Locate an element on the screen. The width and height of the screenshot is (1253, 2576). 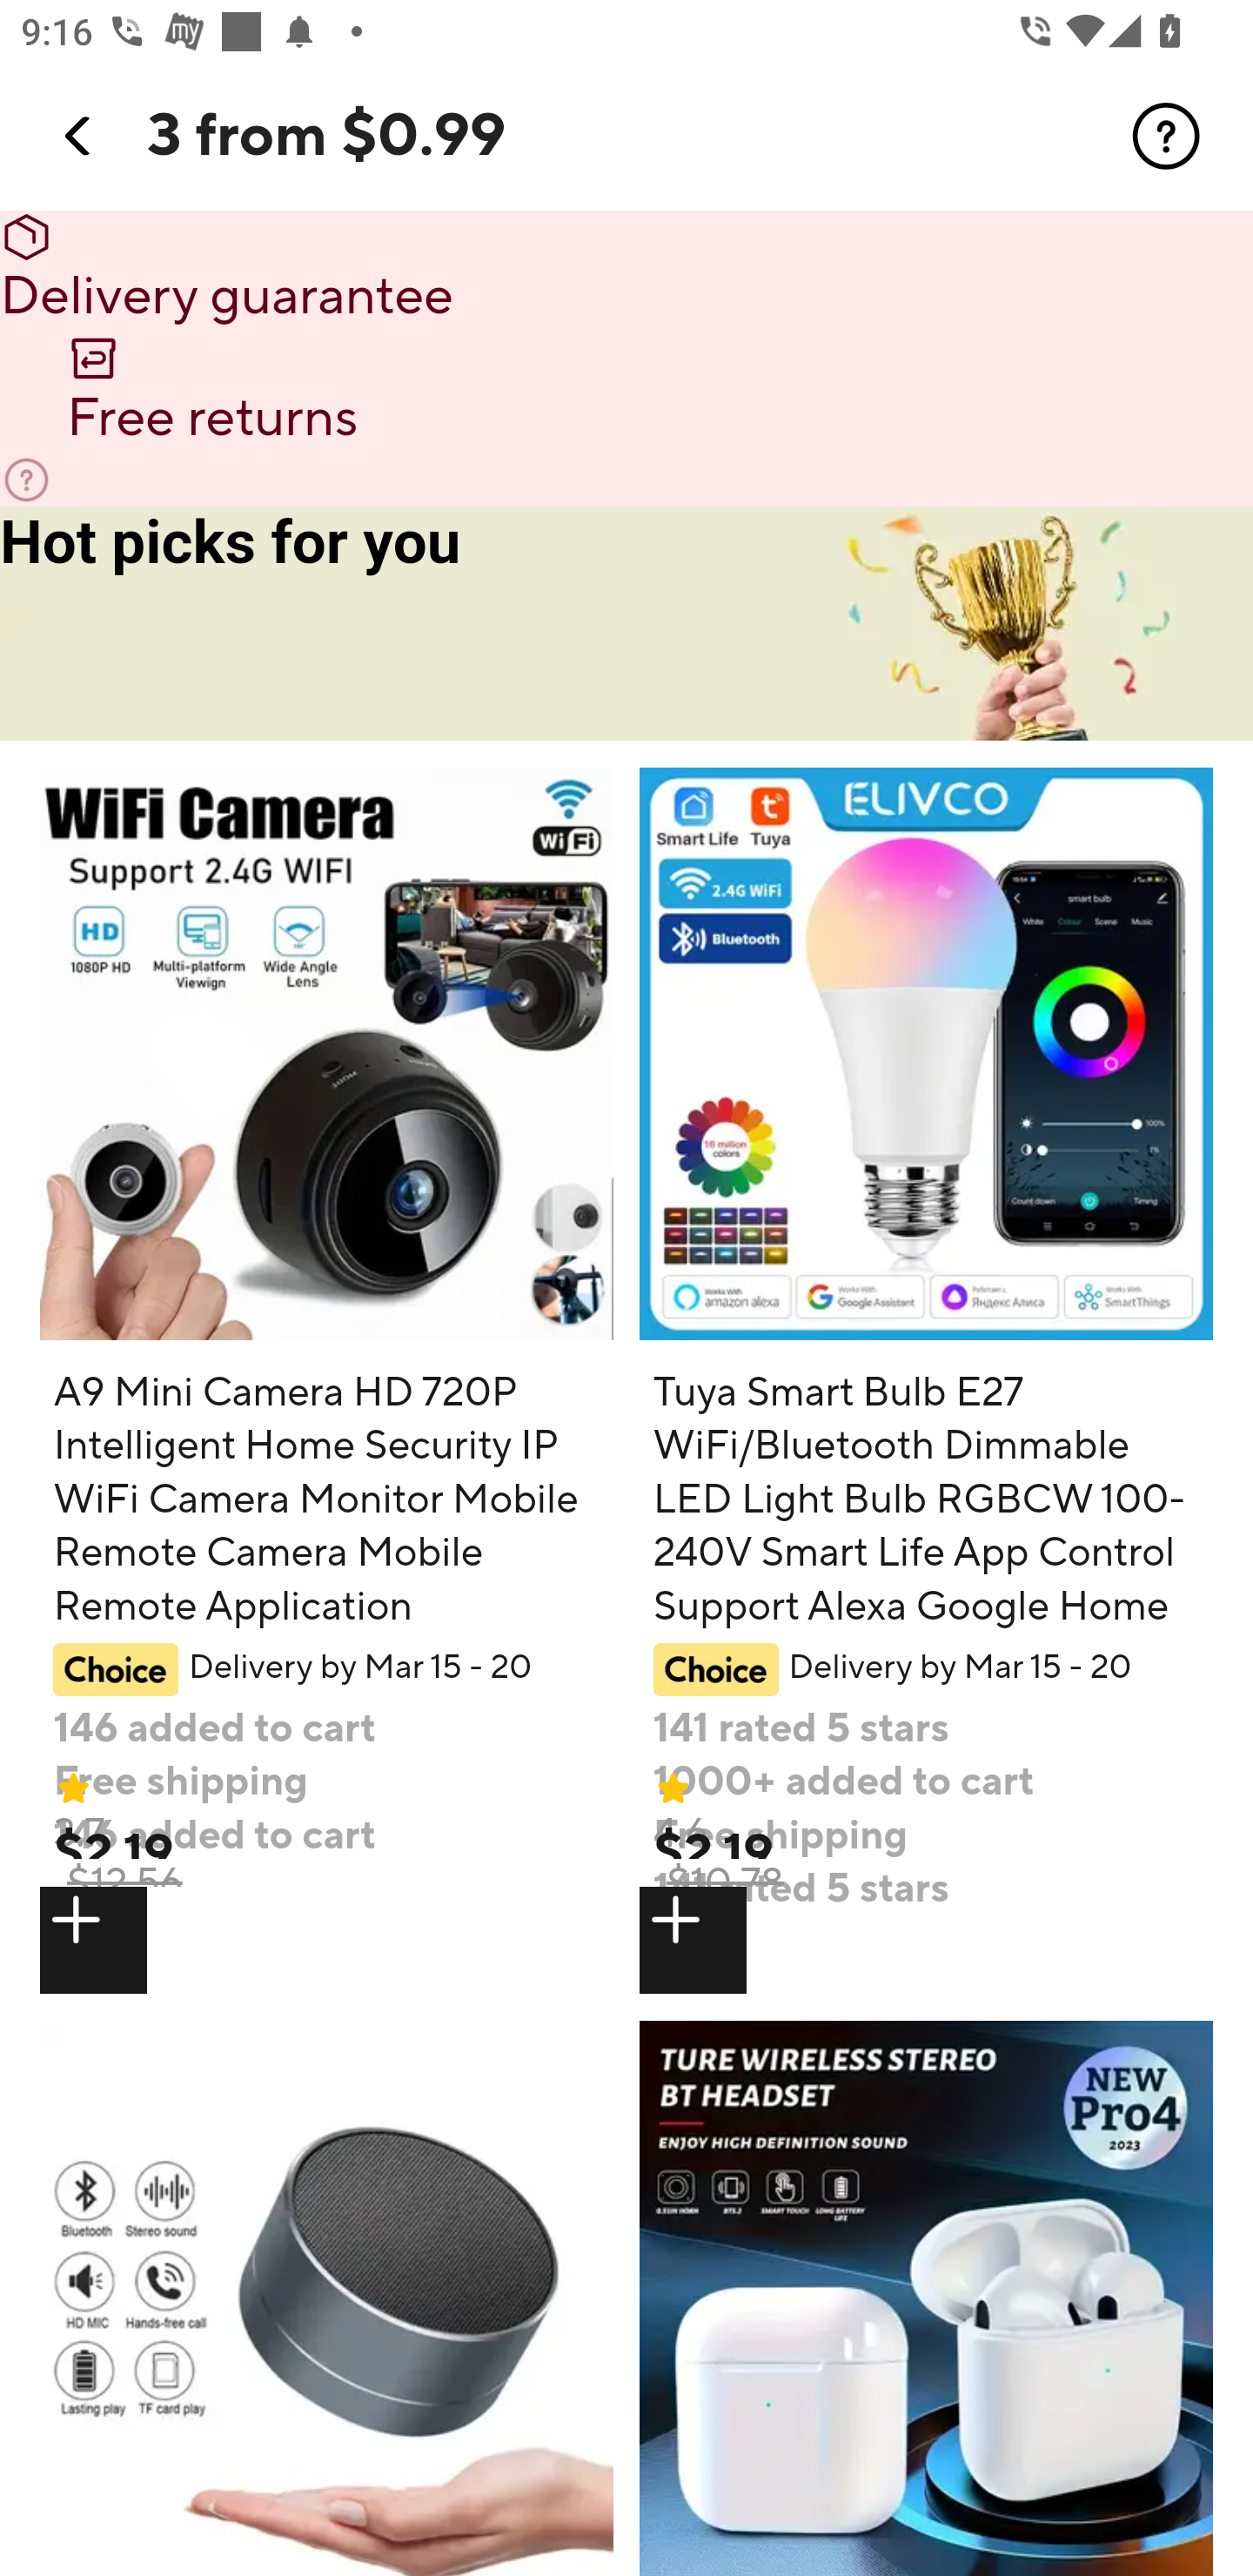
 is located at coordinates (79, 136).